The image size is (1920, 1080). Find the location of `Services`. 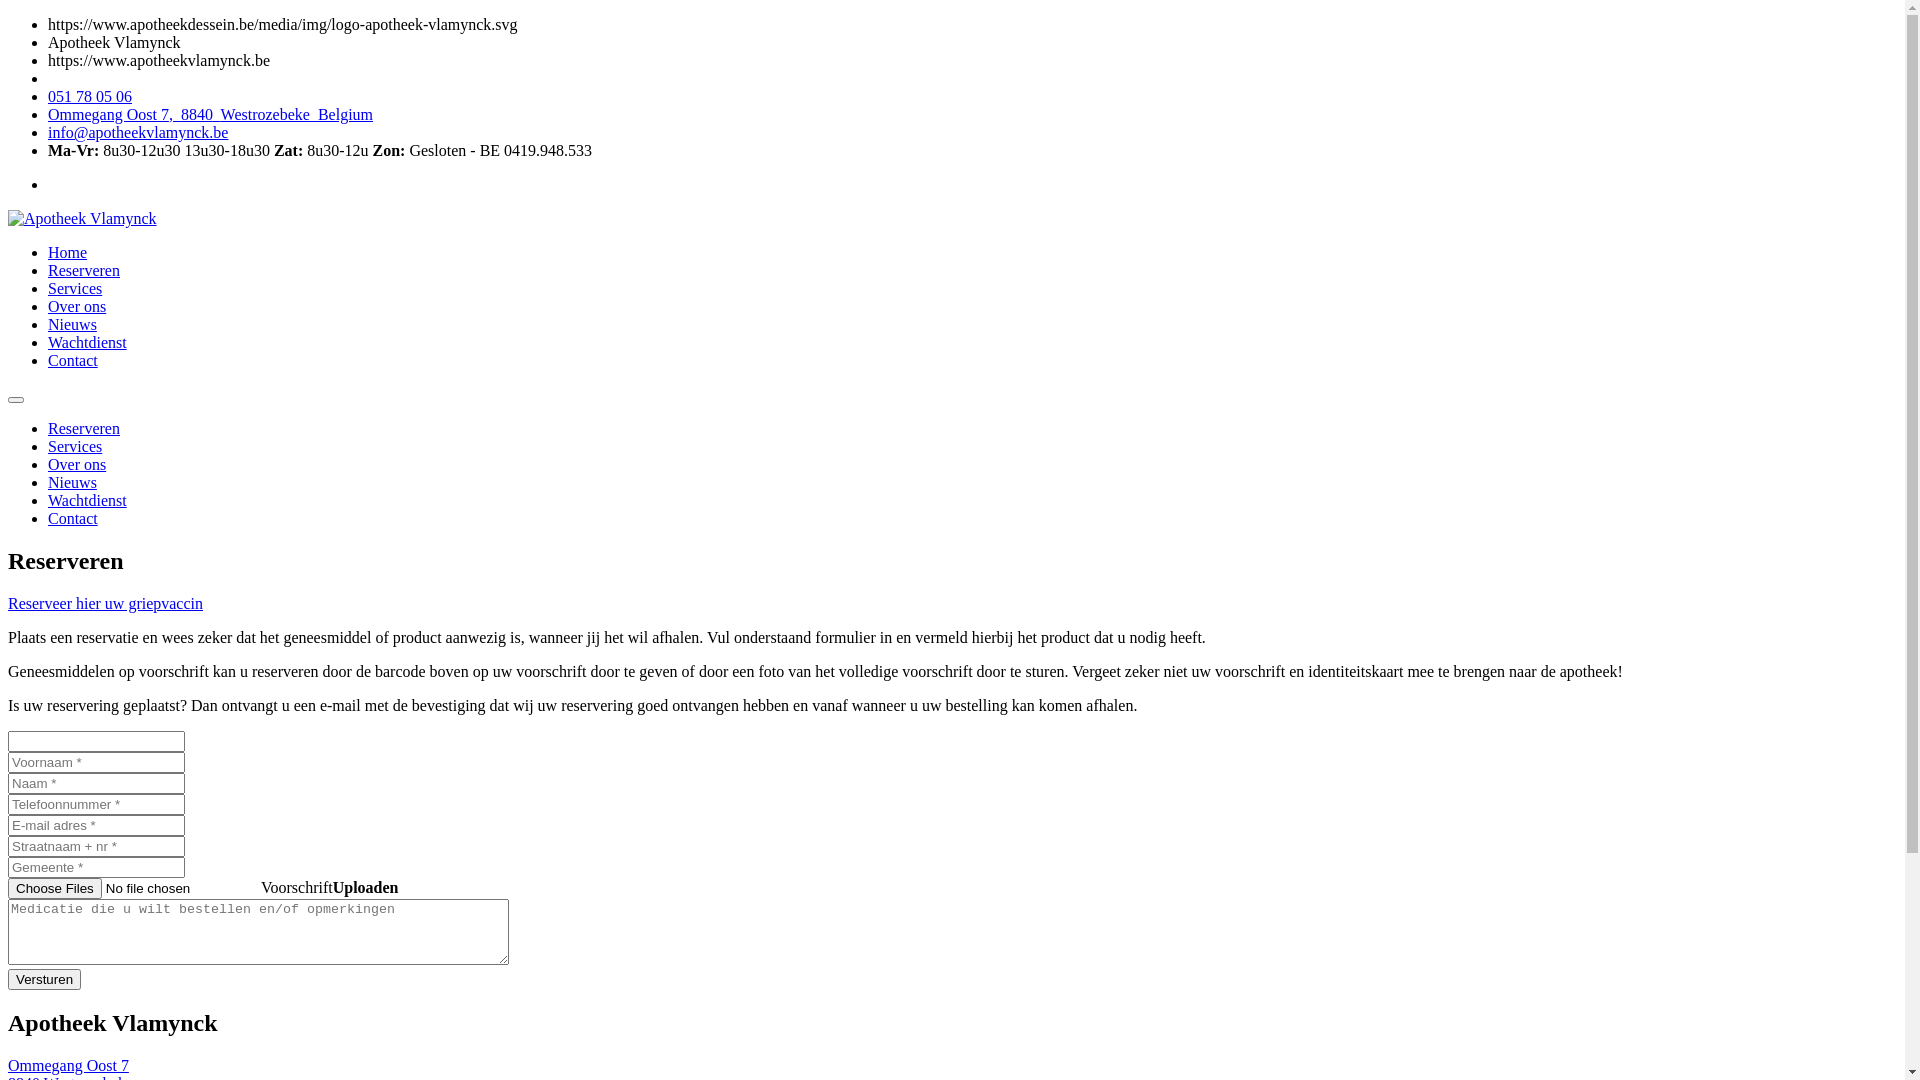

Services is located at coordinates (75, 288).